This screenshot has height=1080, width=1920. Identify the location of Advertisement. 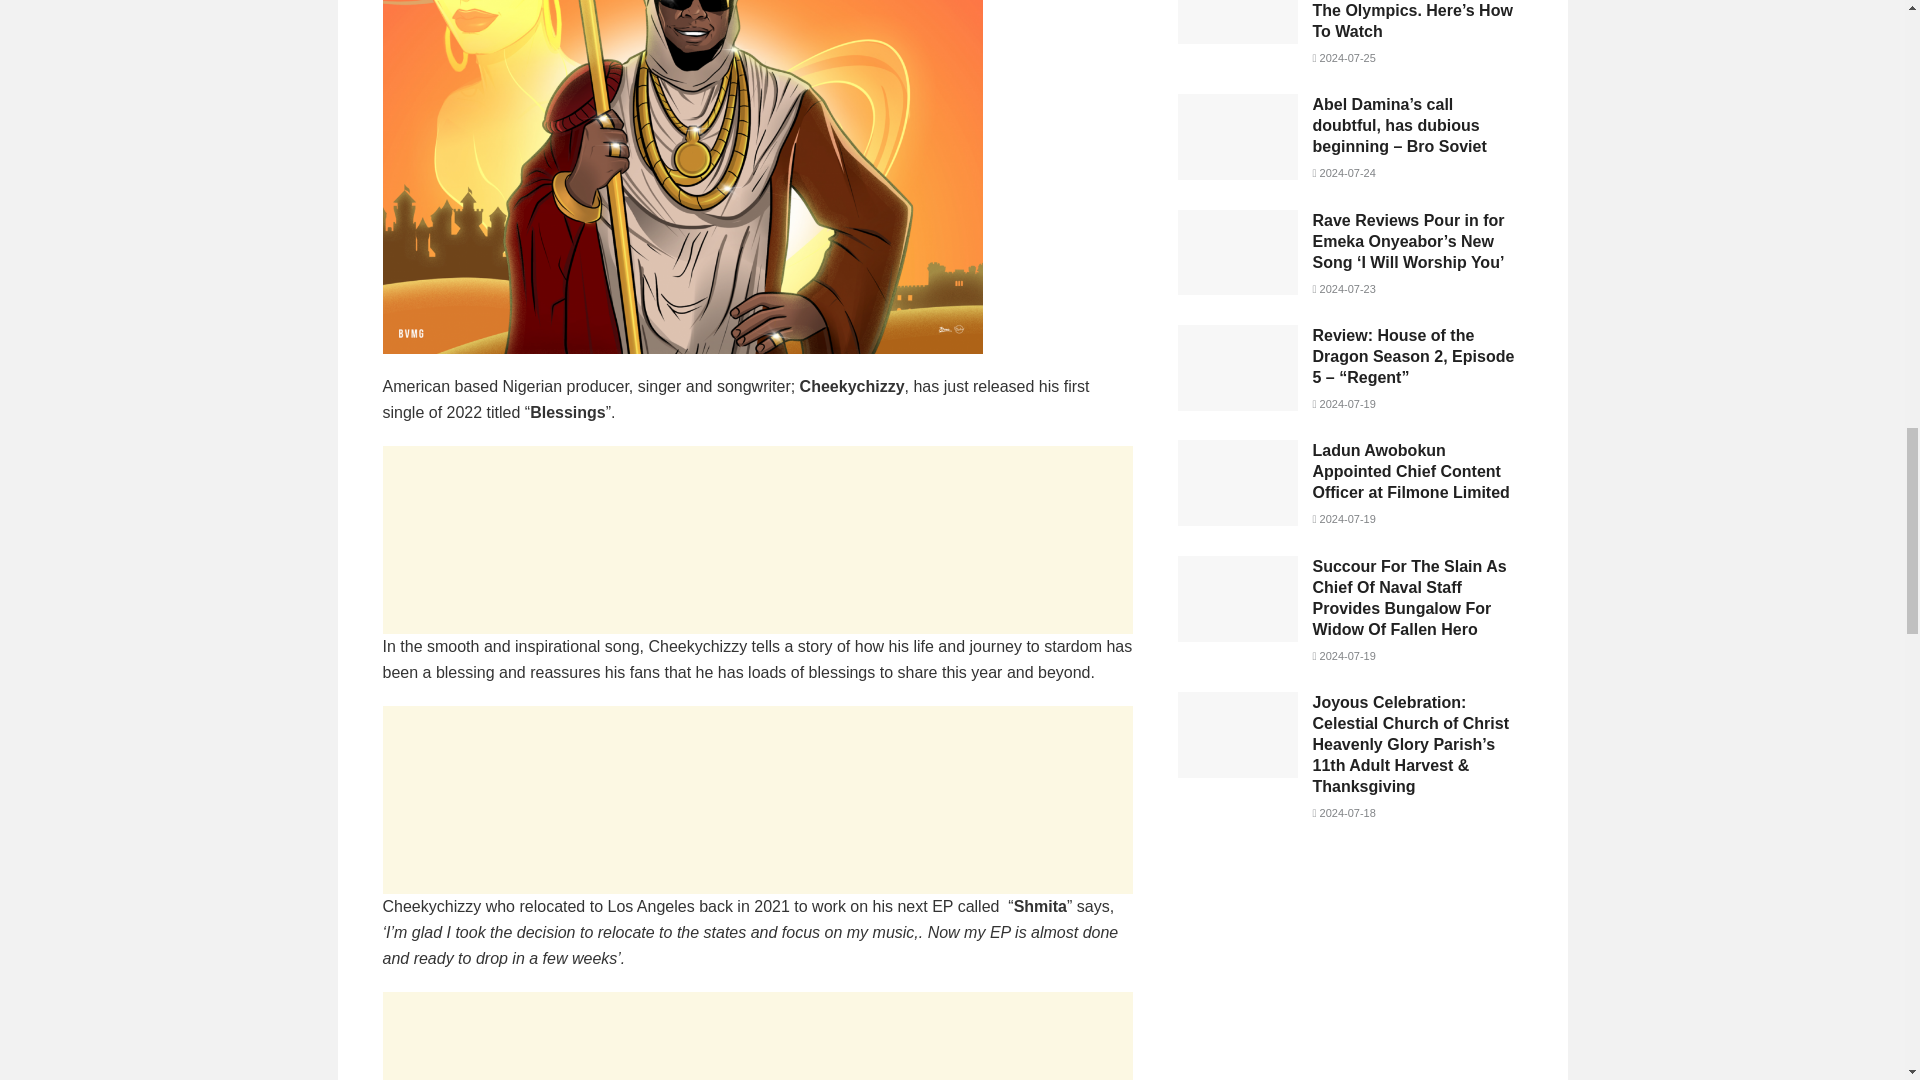
(757, 800).